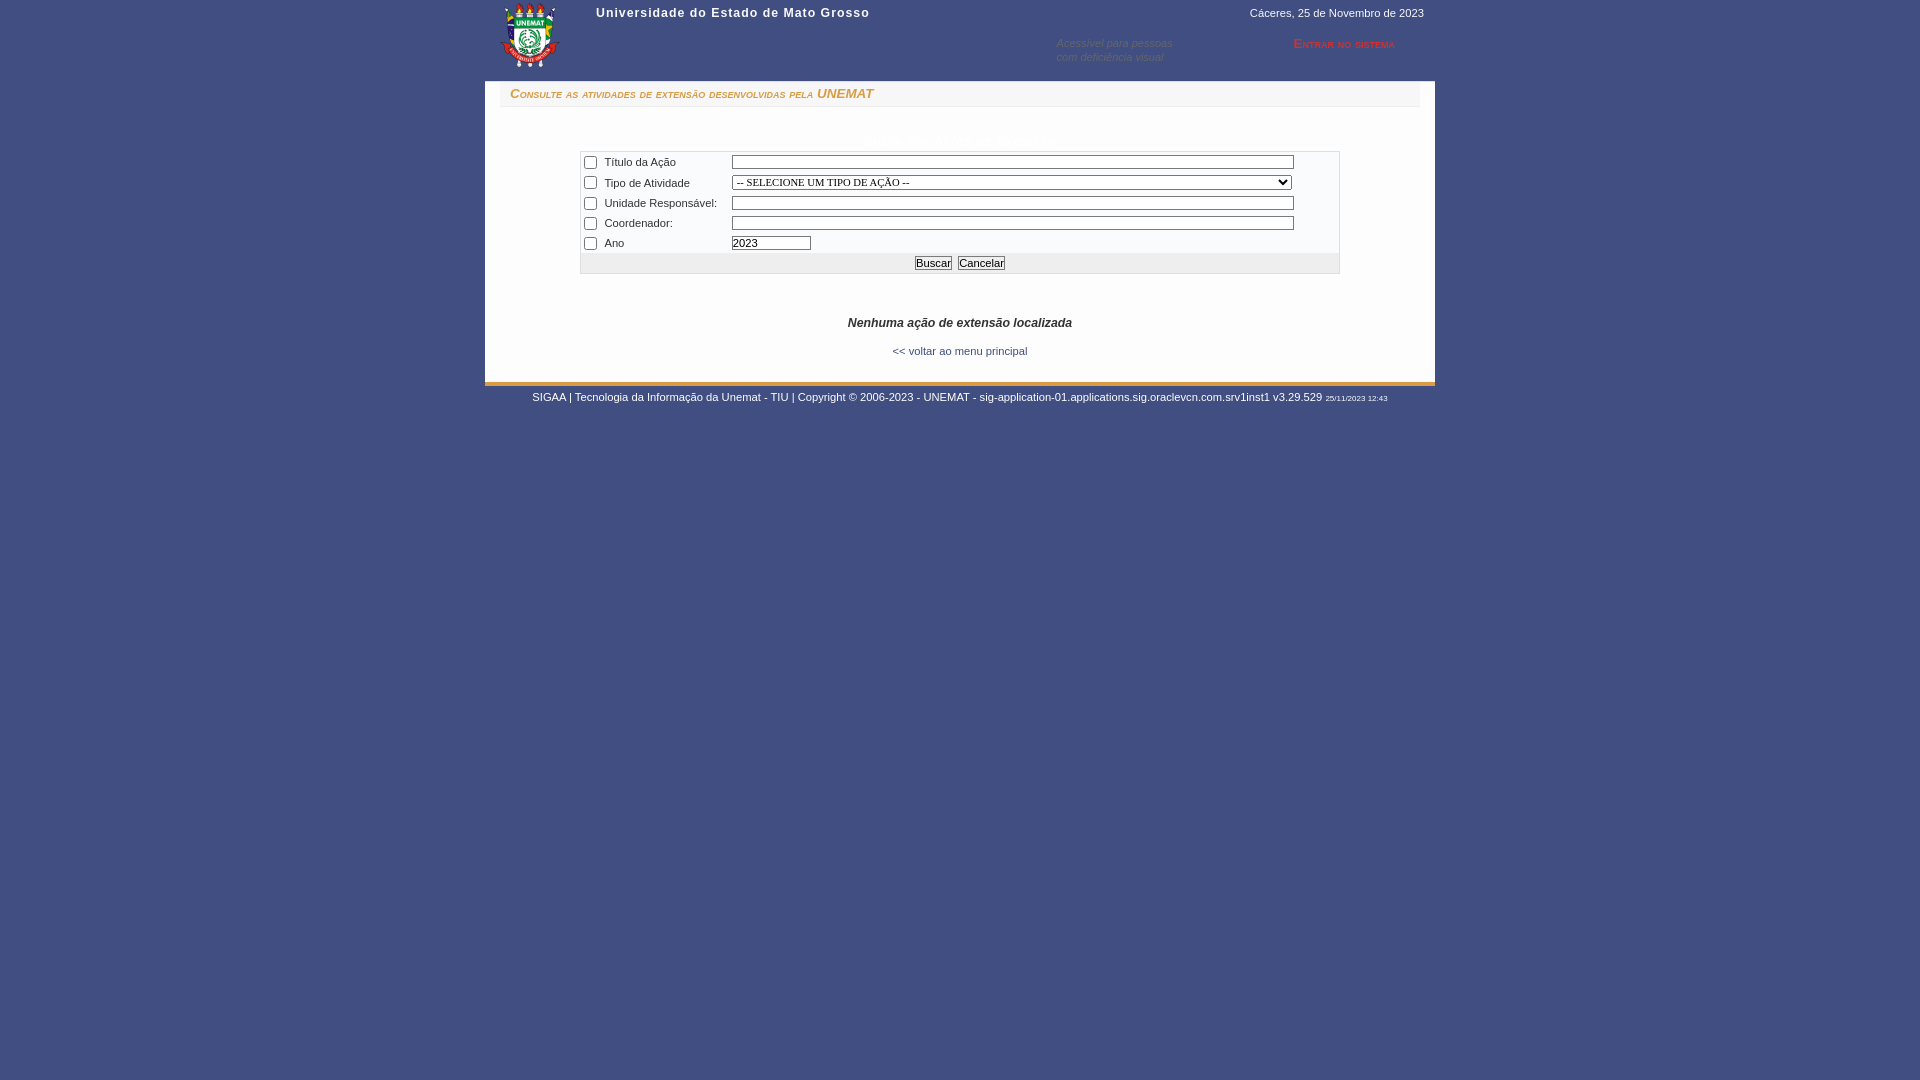  Describe the element at coordinates (934, 263) in the screenshot. I see `Buscar` at that location.